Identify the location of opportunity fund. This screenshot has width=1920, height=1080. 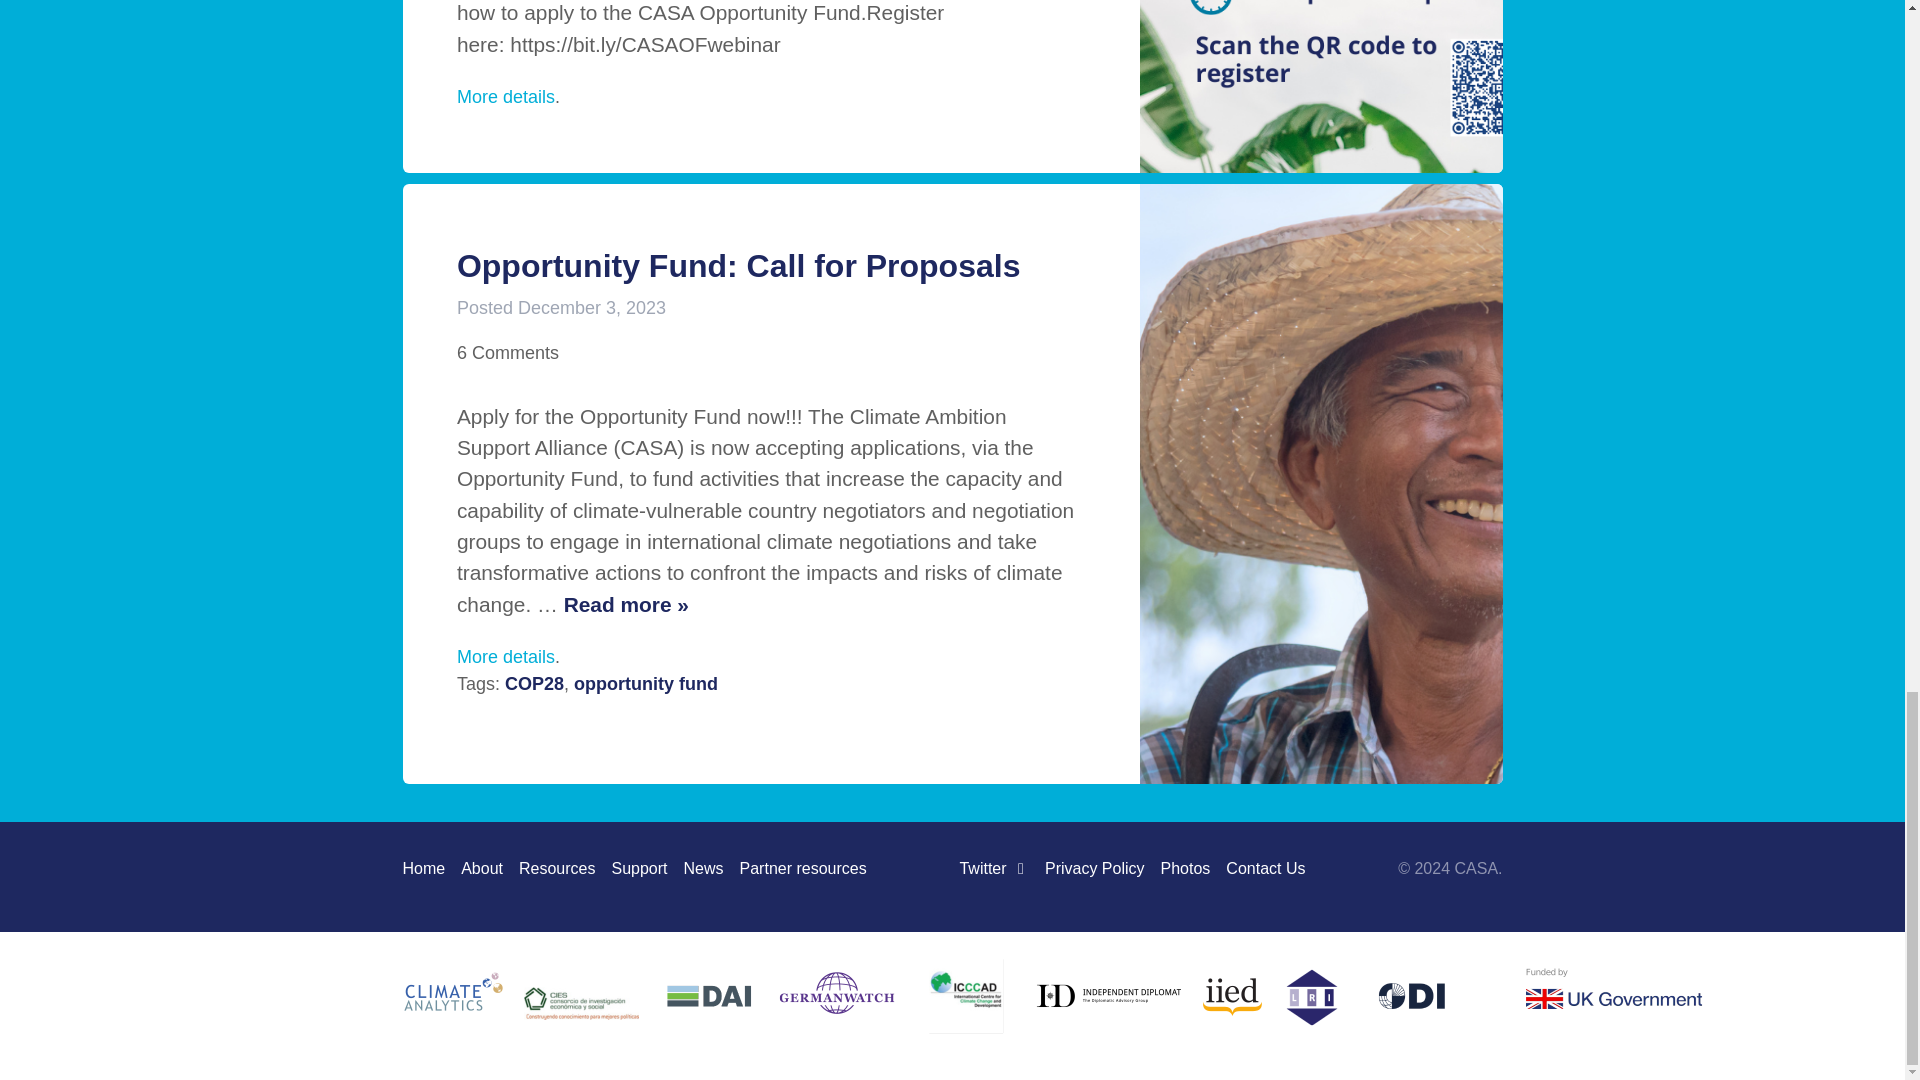
(646, 684).